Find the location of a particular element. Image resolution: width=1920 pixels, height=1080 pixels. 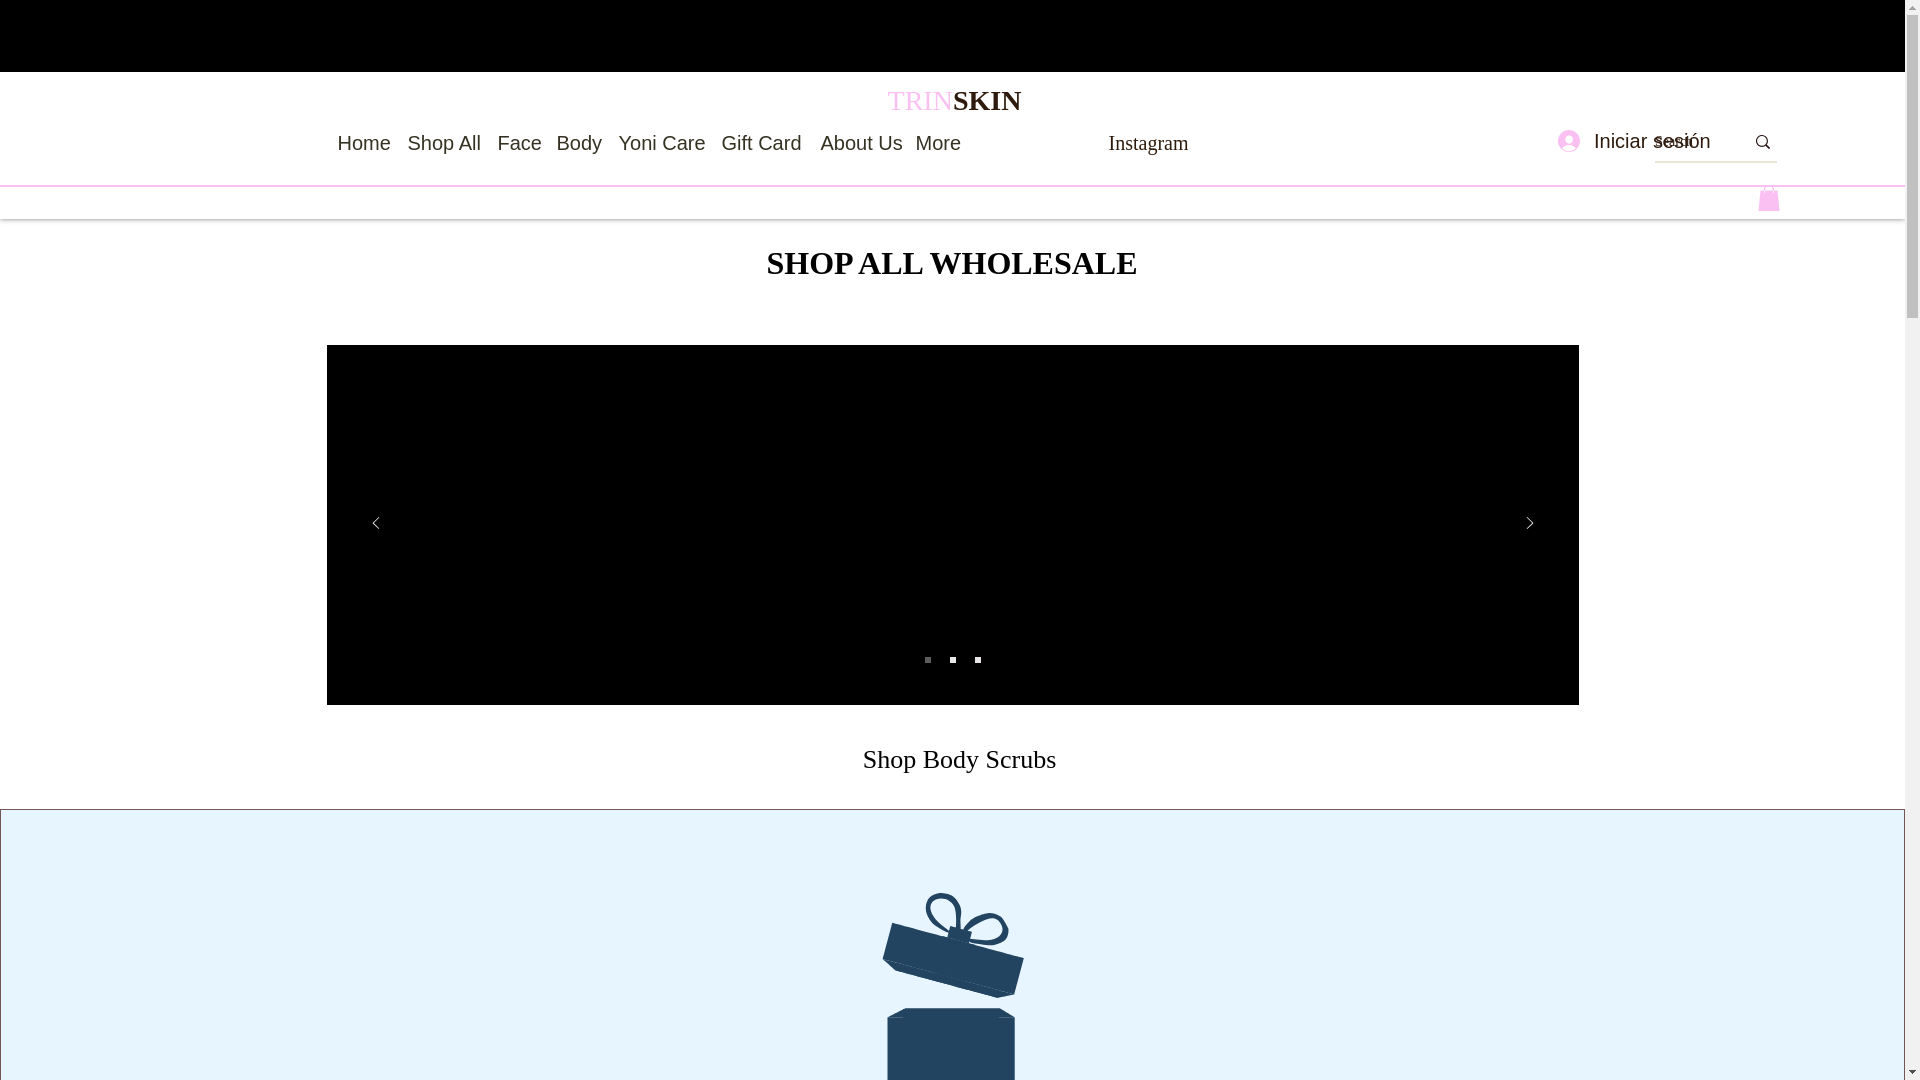

Shop All is located at coordinates (442, 142).